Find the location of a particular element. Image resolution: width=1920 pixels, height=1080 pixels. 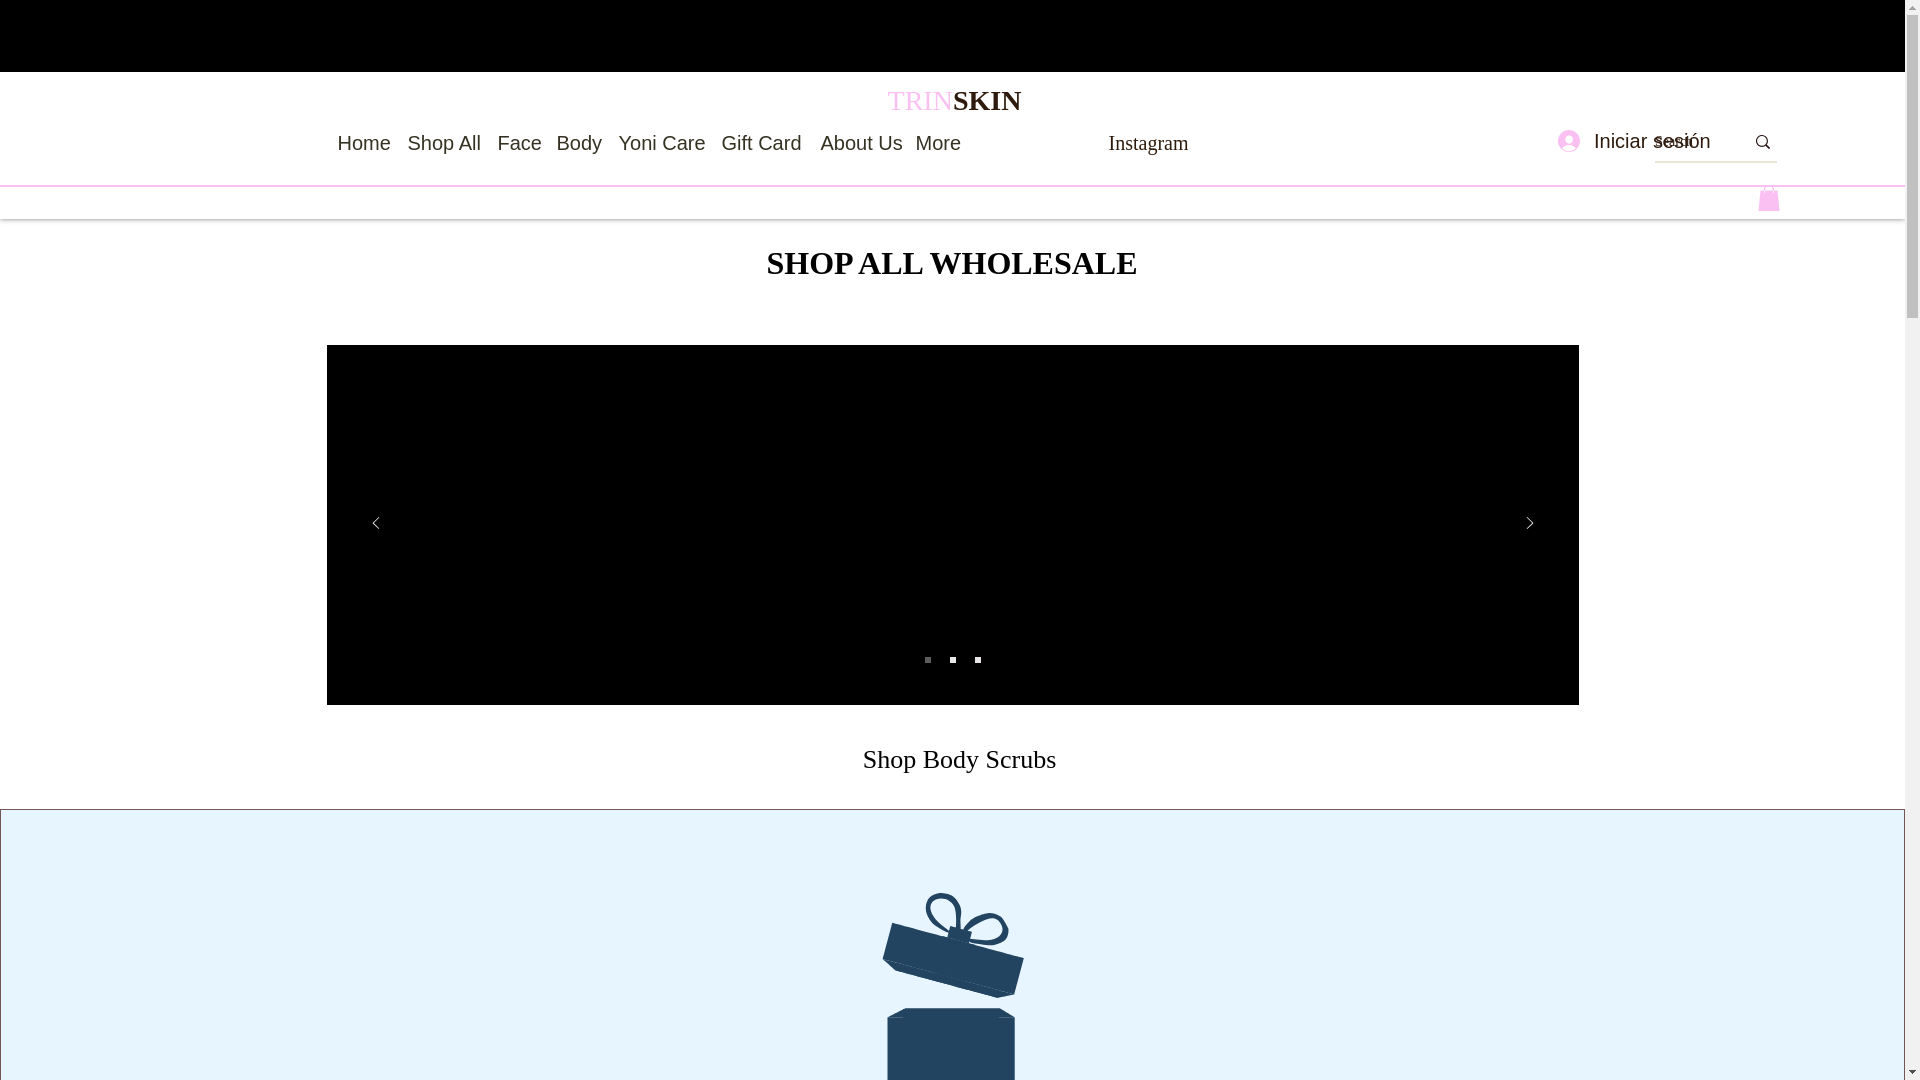

Shop All is located at coordinates (442, 142).